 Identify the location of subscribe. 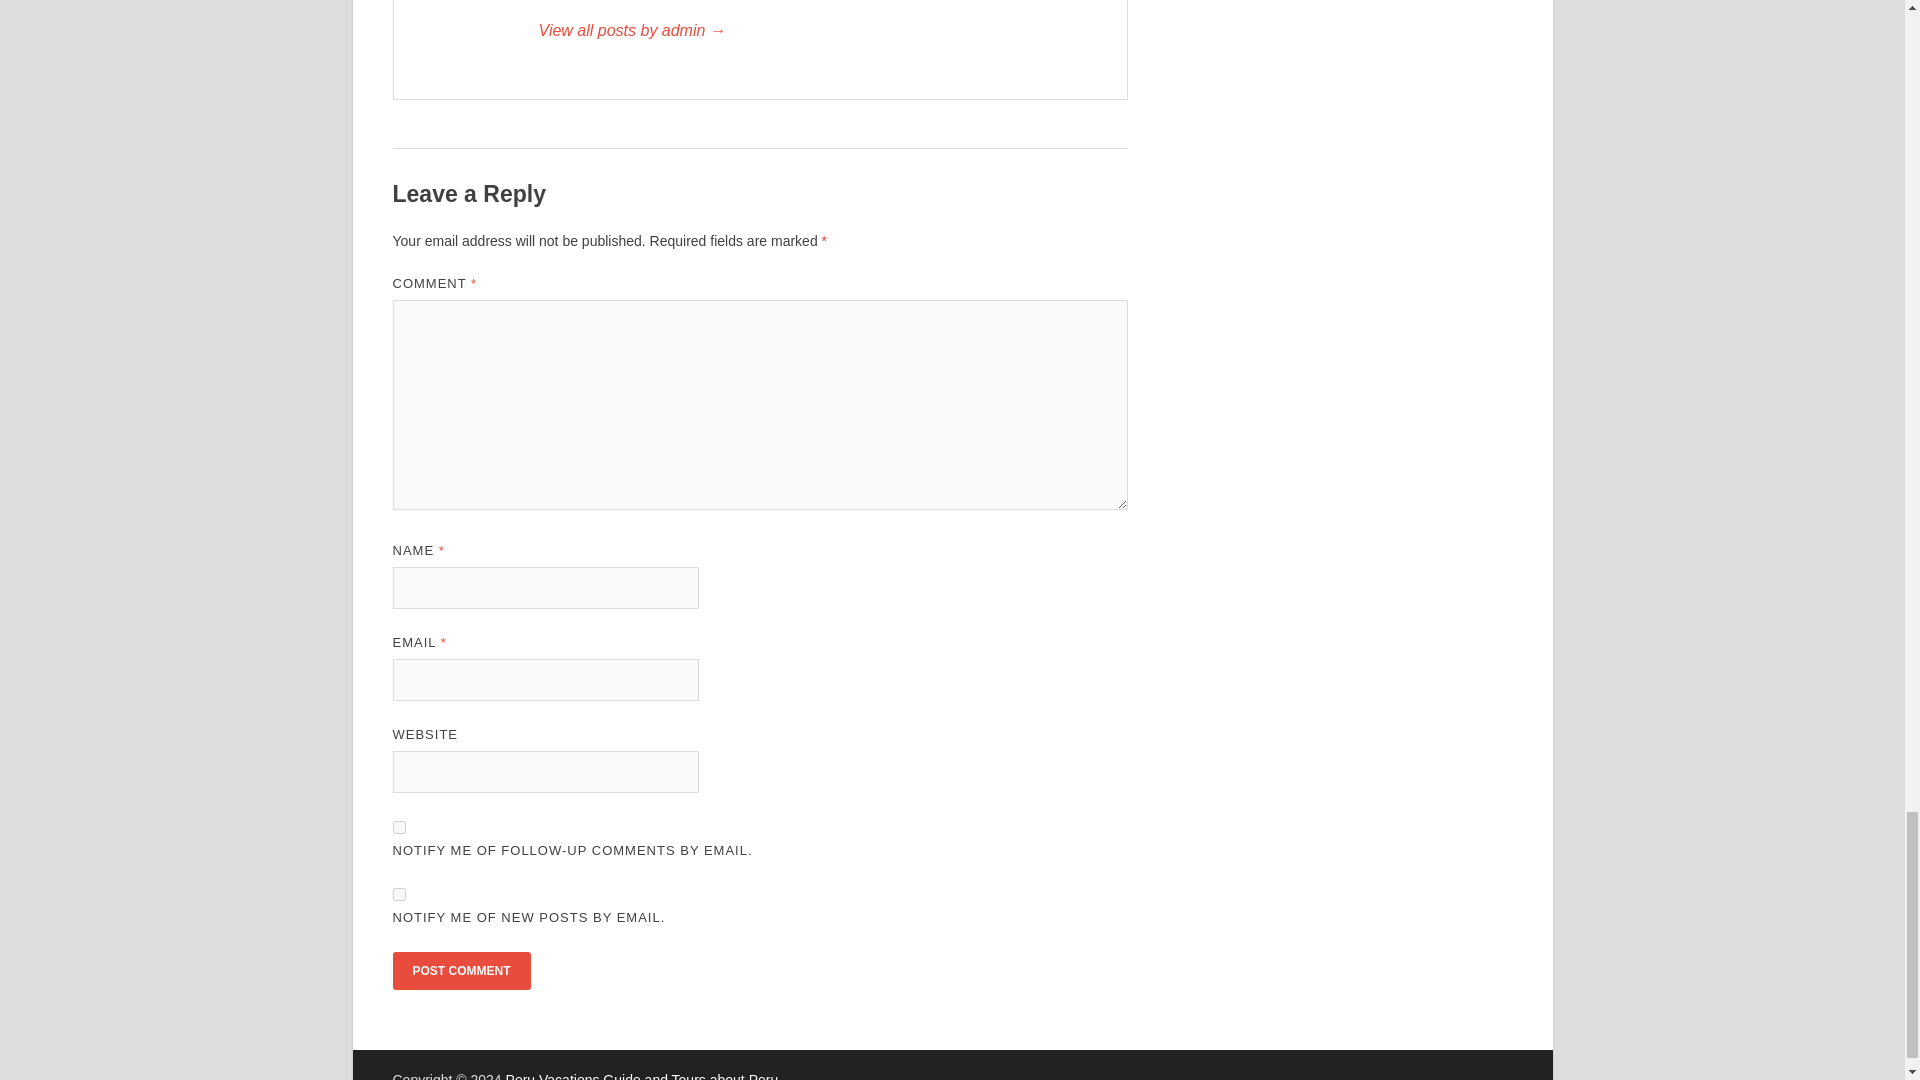
(398, 894).